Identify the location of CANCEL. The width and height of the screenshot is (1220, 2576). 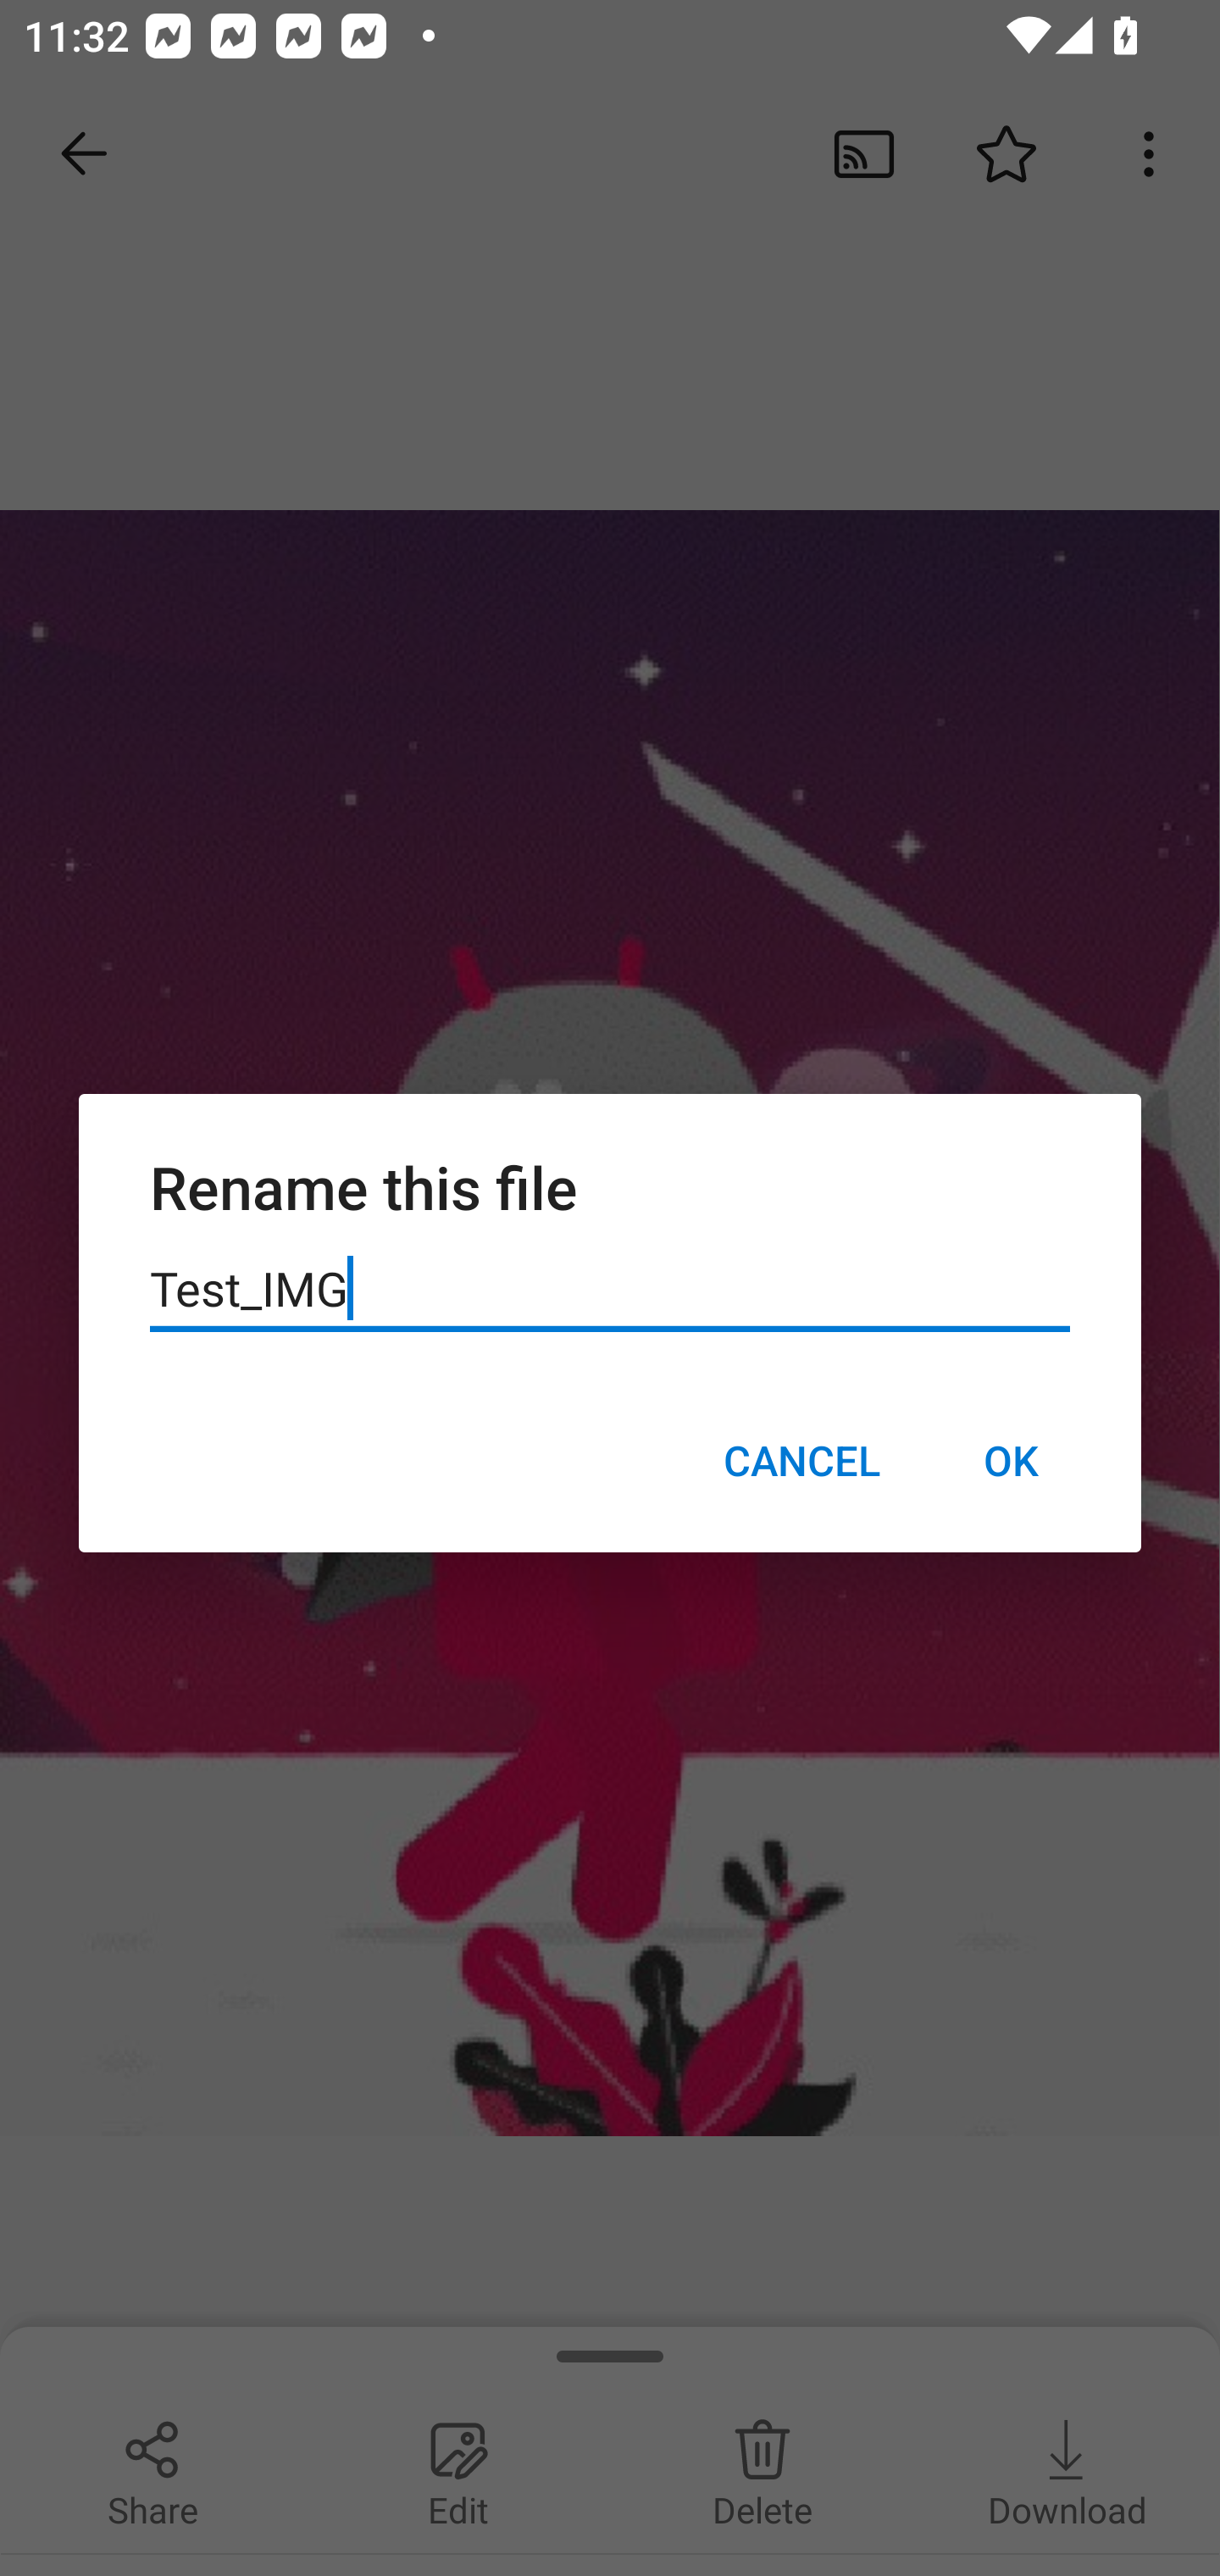
(801, 1460).